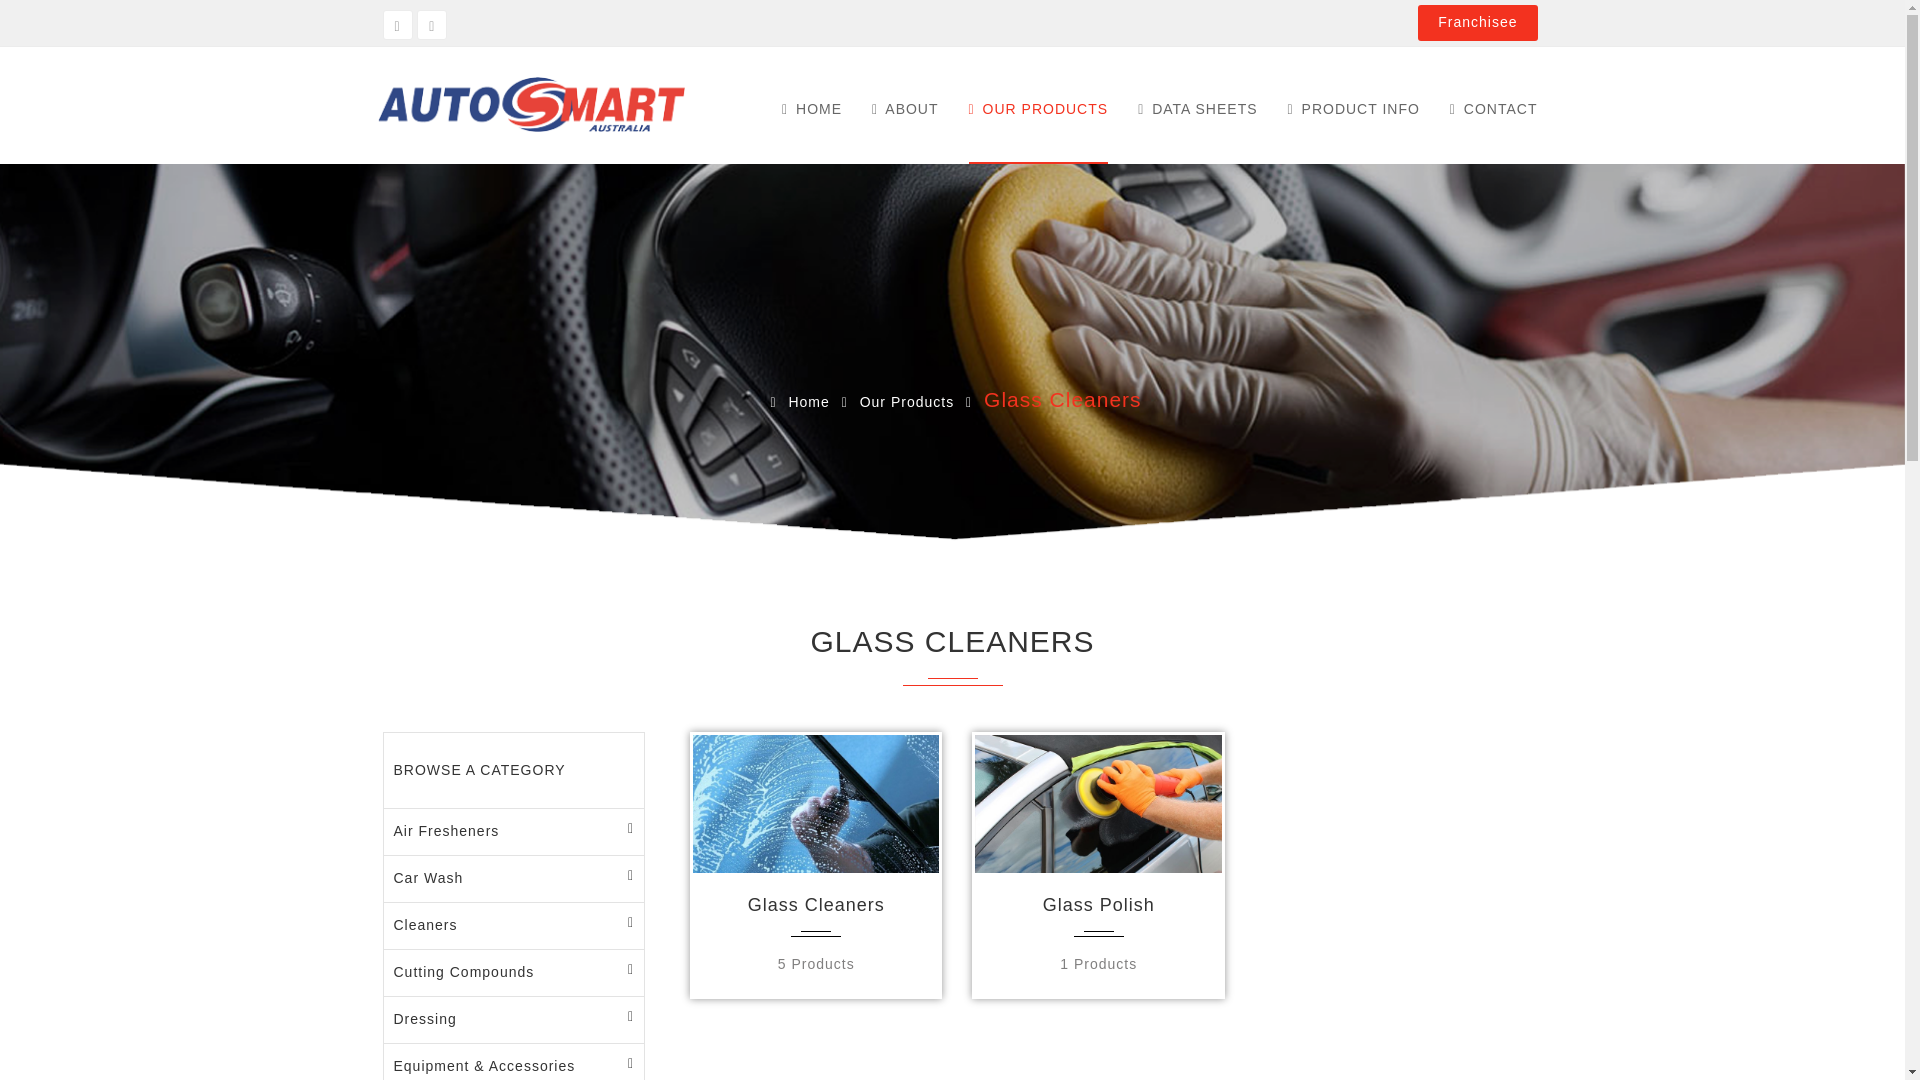  What do you see at coordinates (1039, 115) in the screenshot?
I see `OUR PRODUCTS` at bounding box center [1039, 115].